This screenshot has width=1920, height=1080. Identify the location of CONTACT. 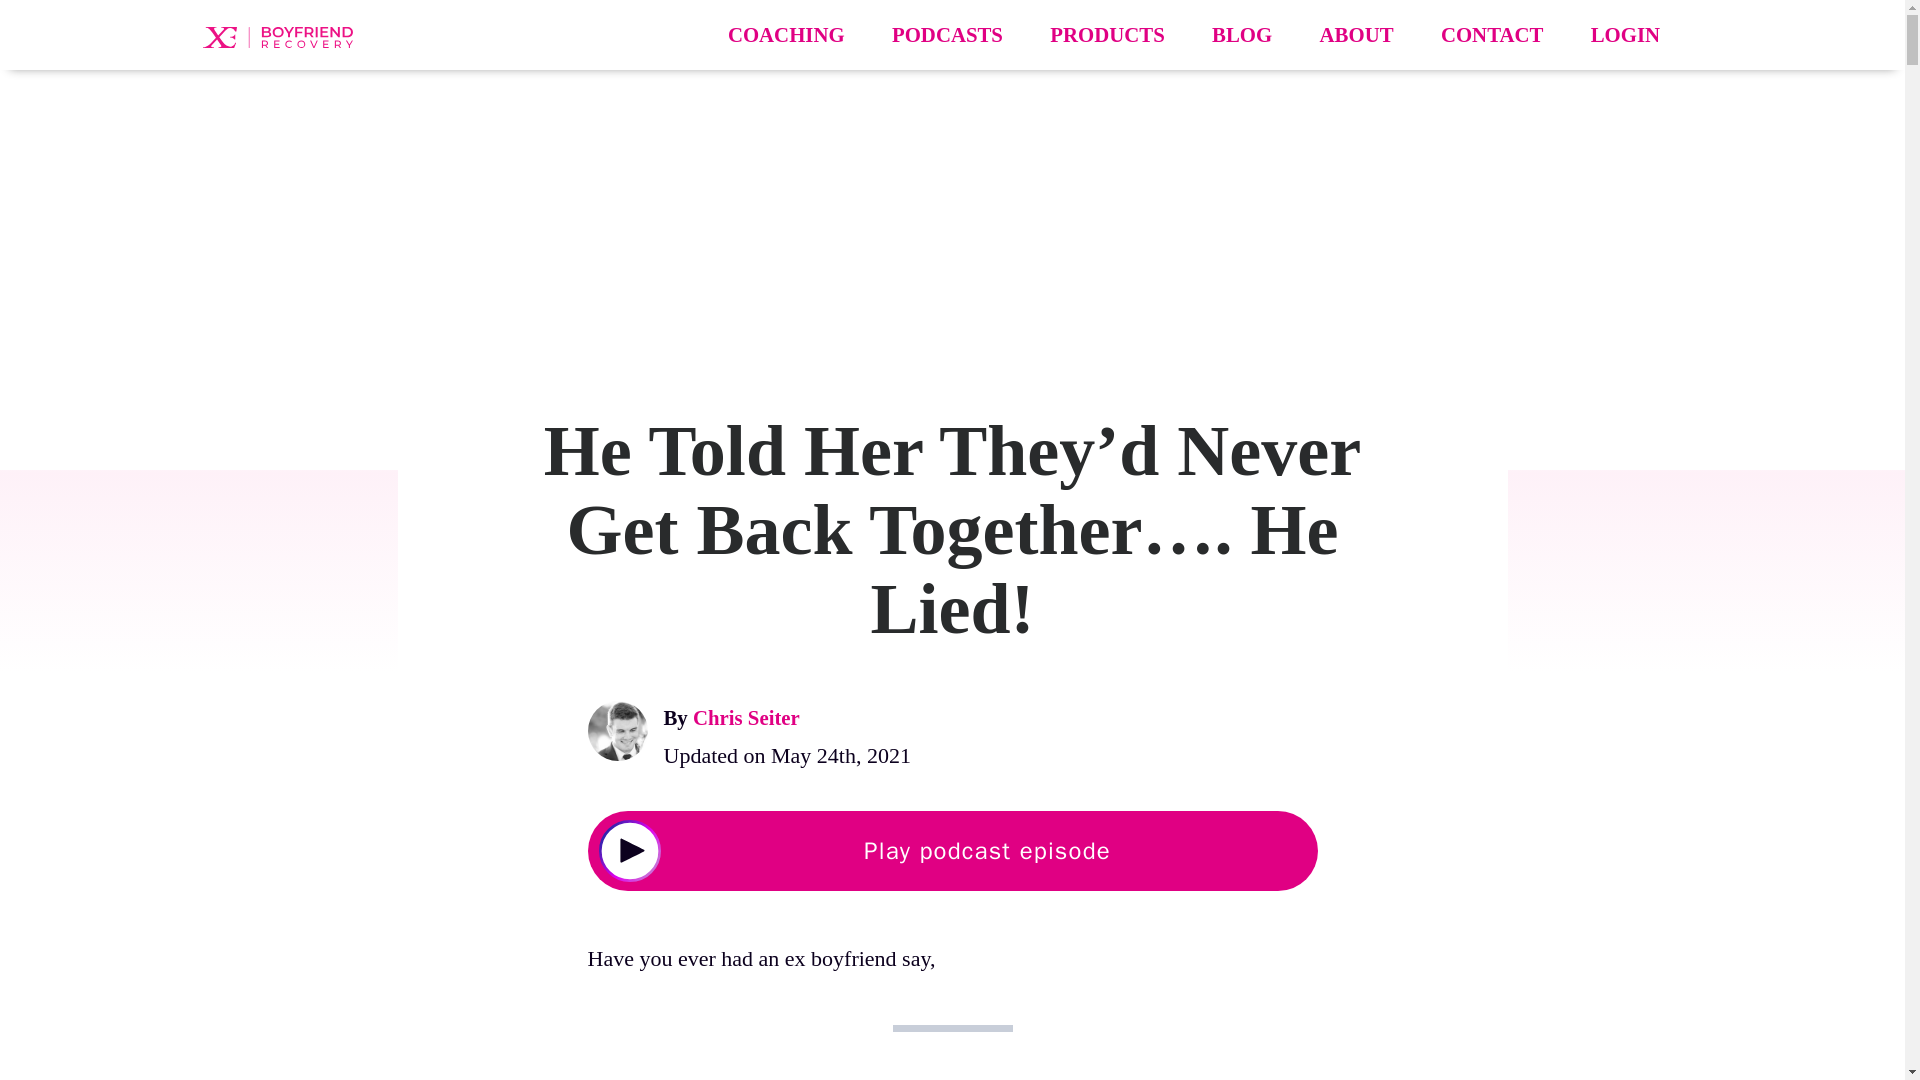
(1492, 34).